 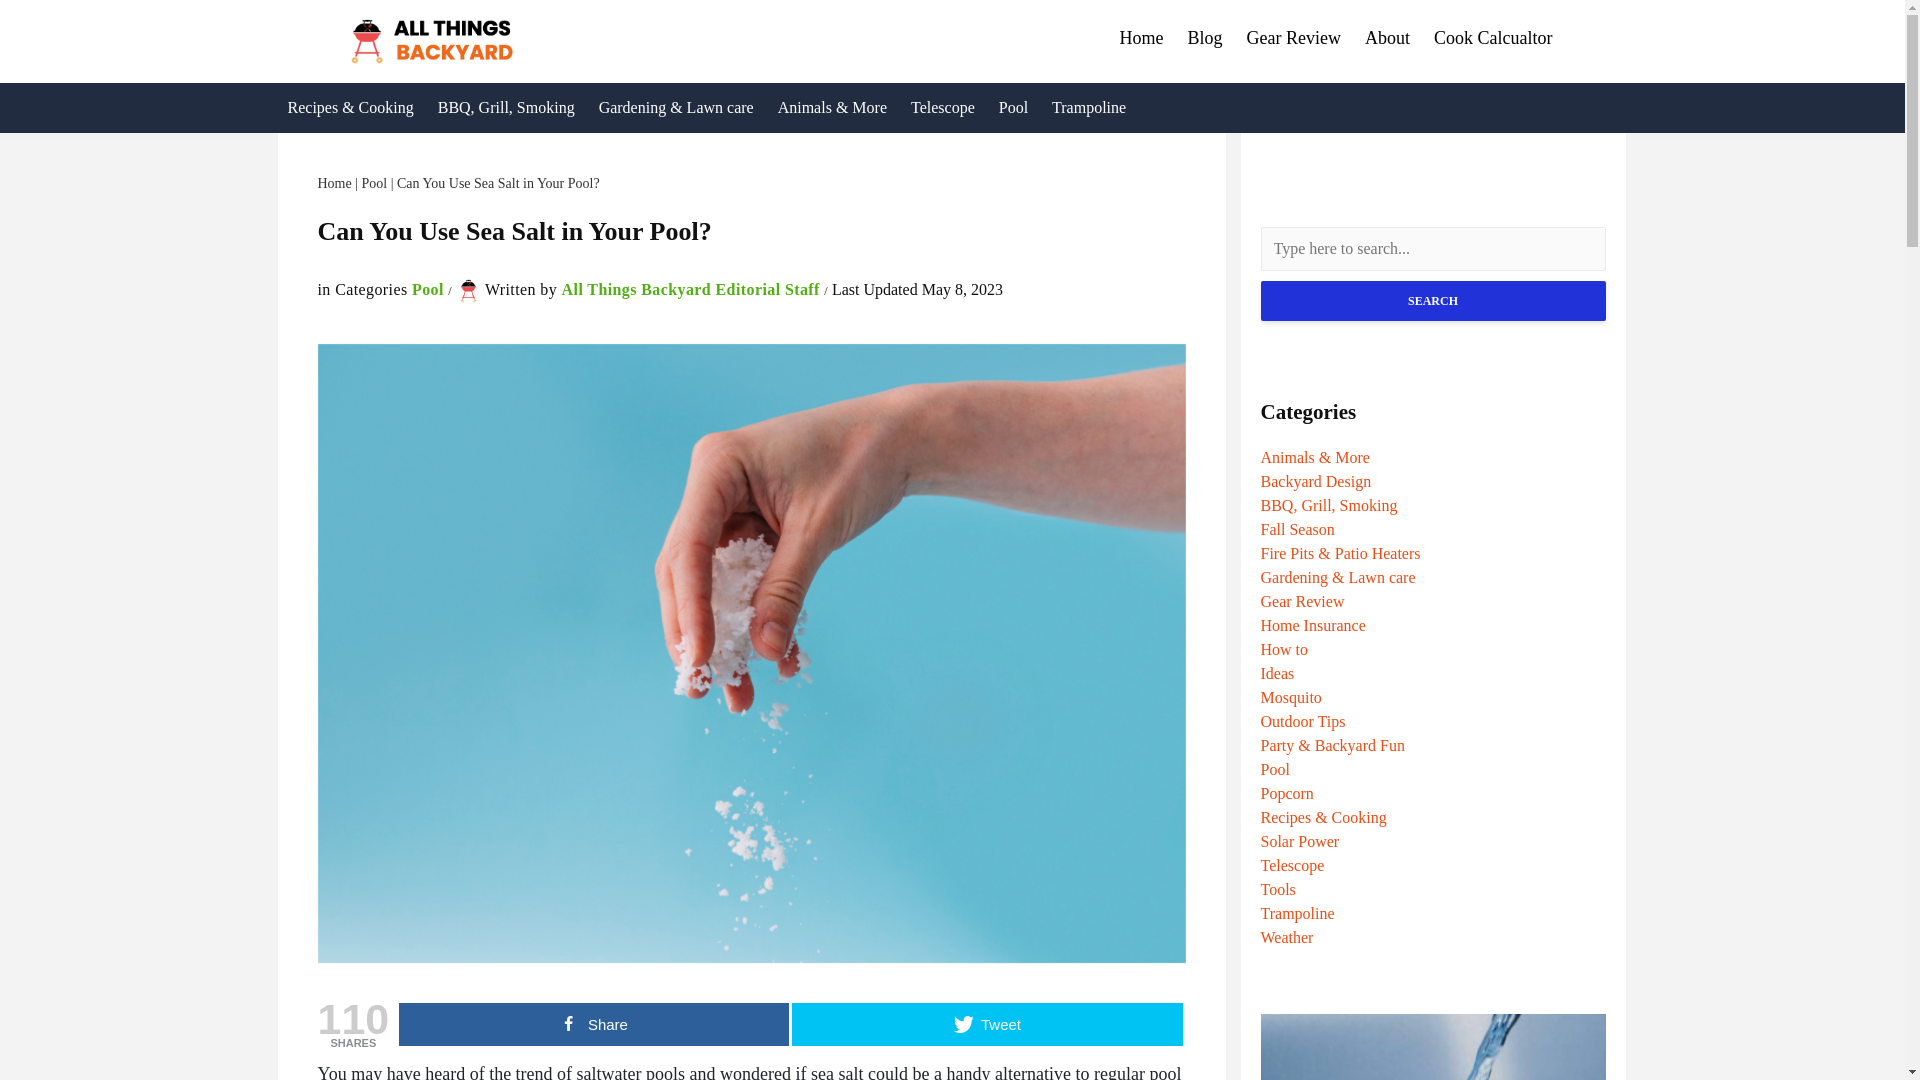 I want to click on About, so click(x=1388, y=43).